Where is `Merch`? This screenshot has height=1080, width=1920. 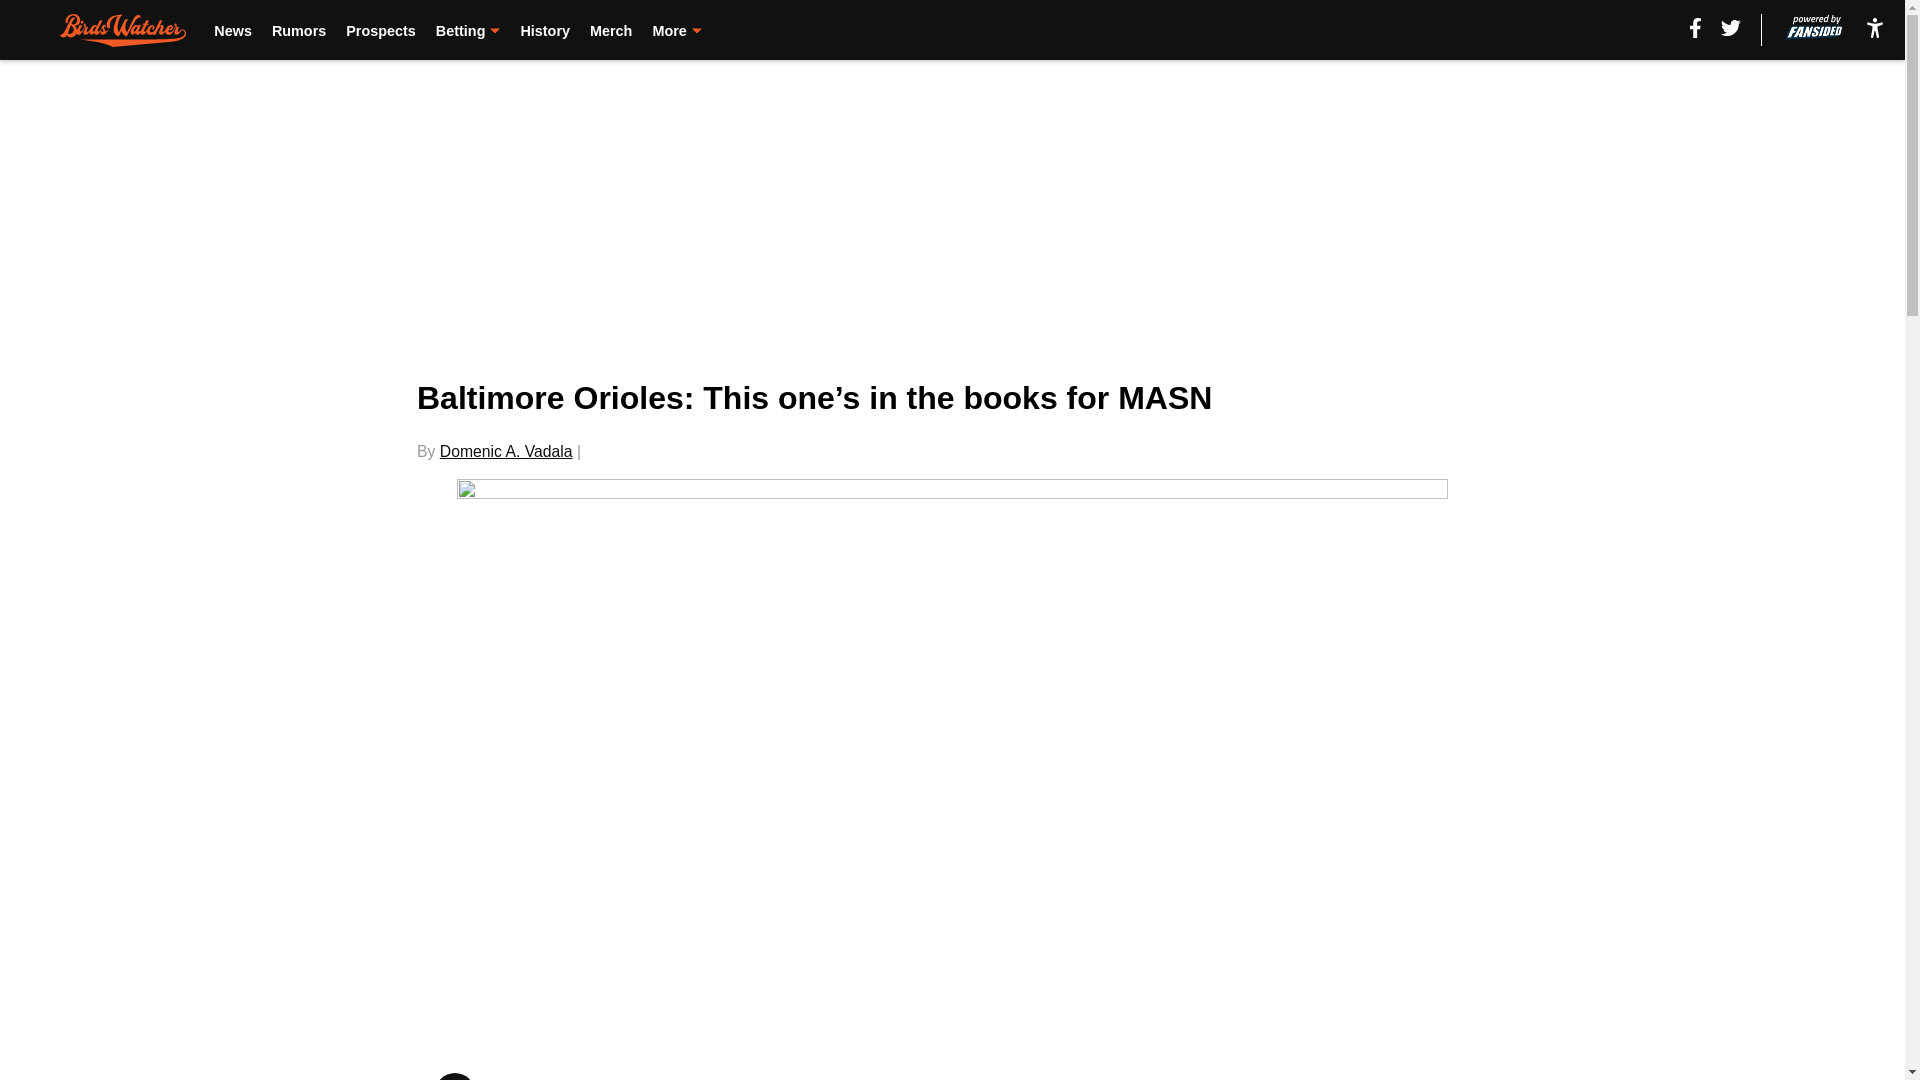 Merch is located at coordinates (610, 30).